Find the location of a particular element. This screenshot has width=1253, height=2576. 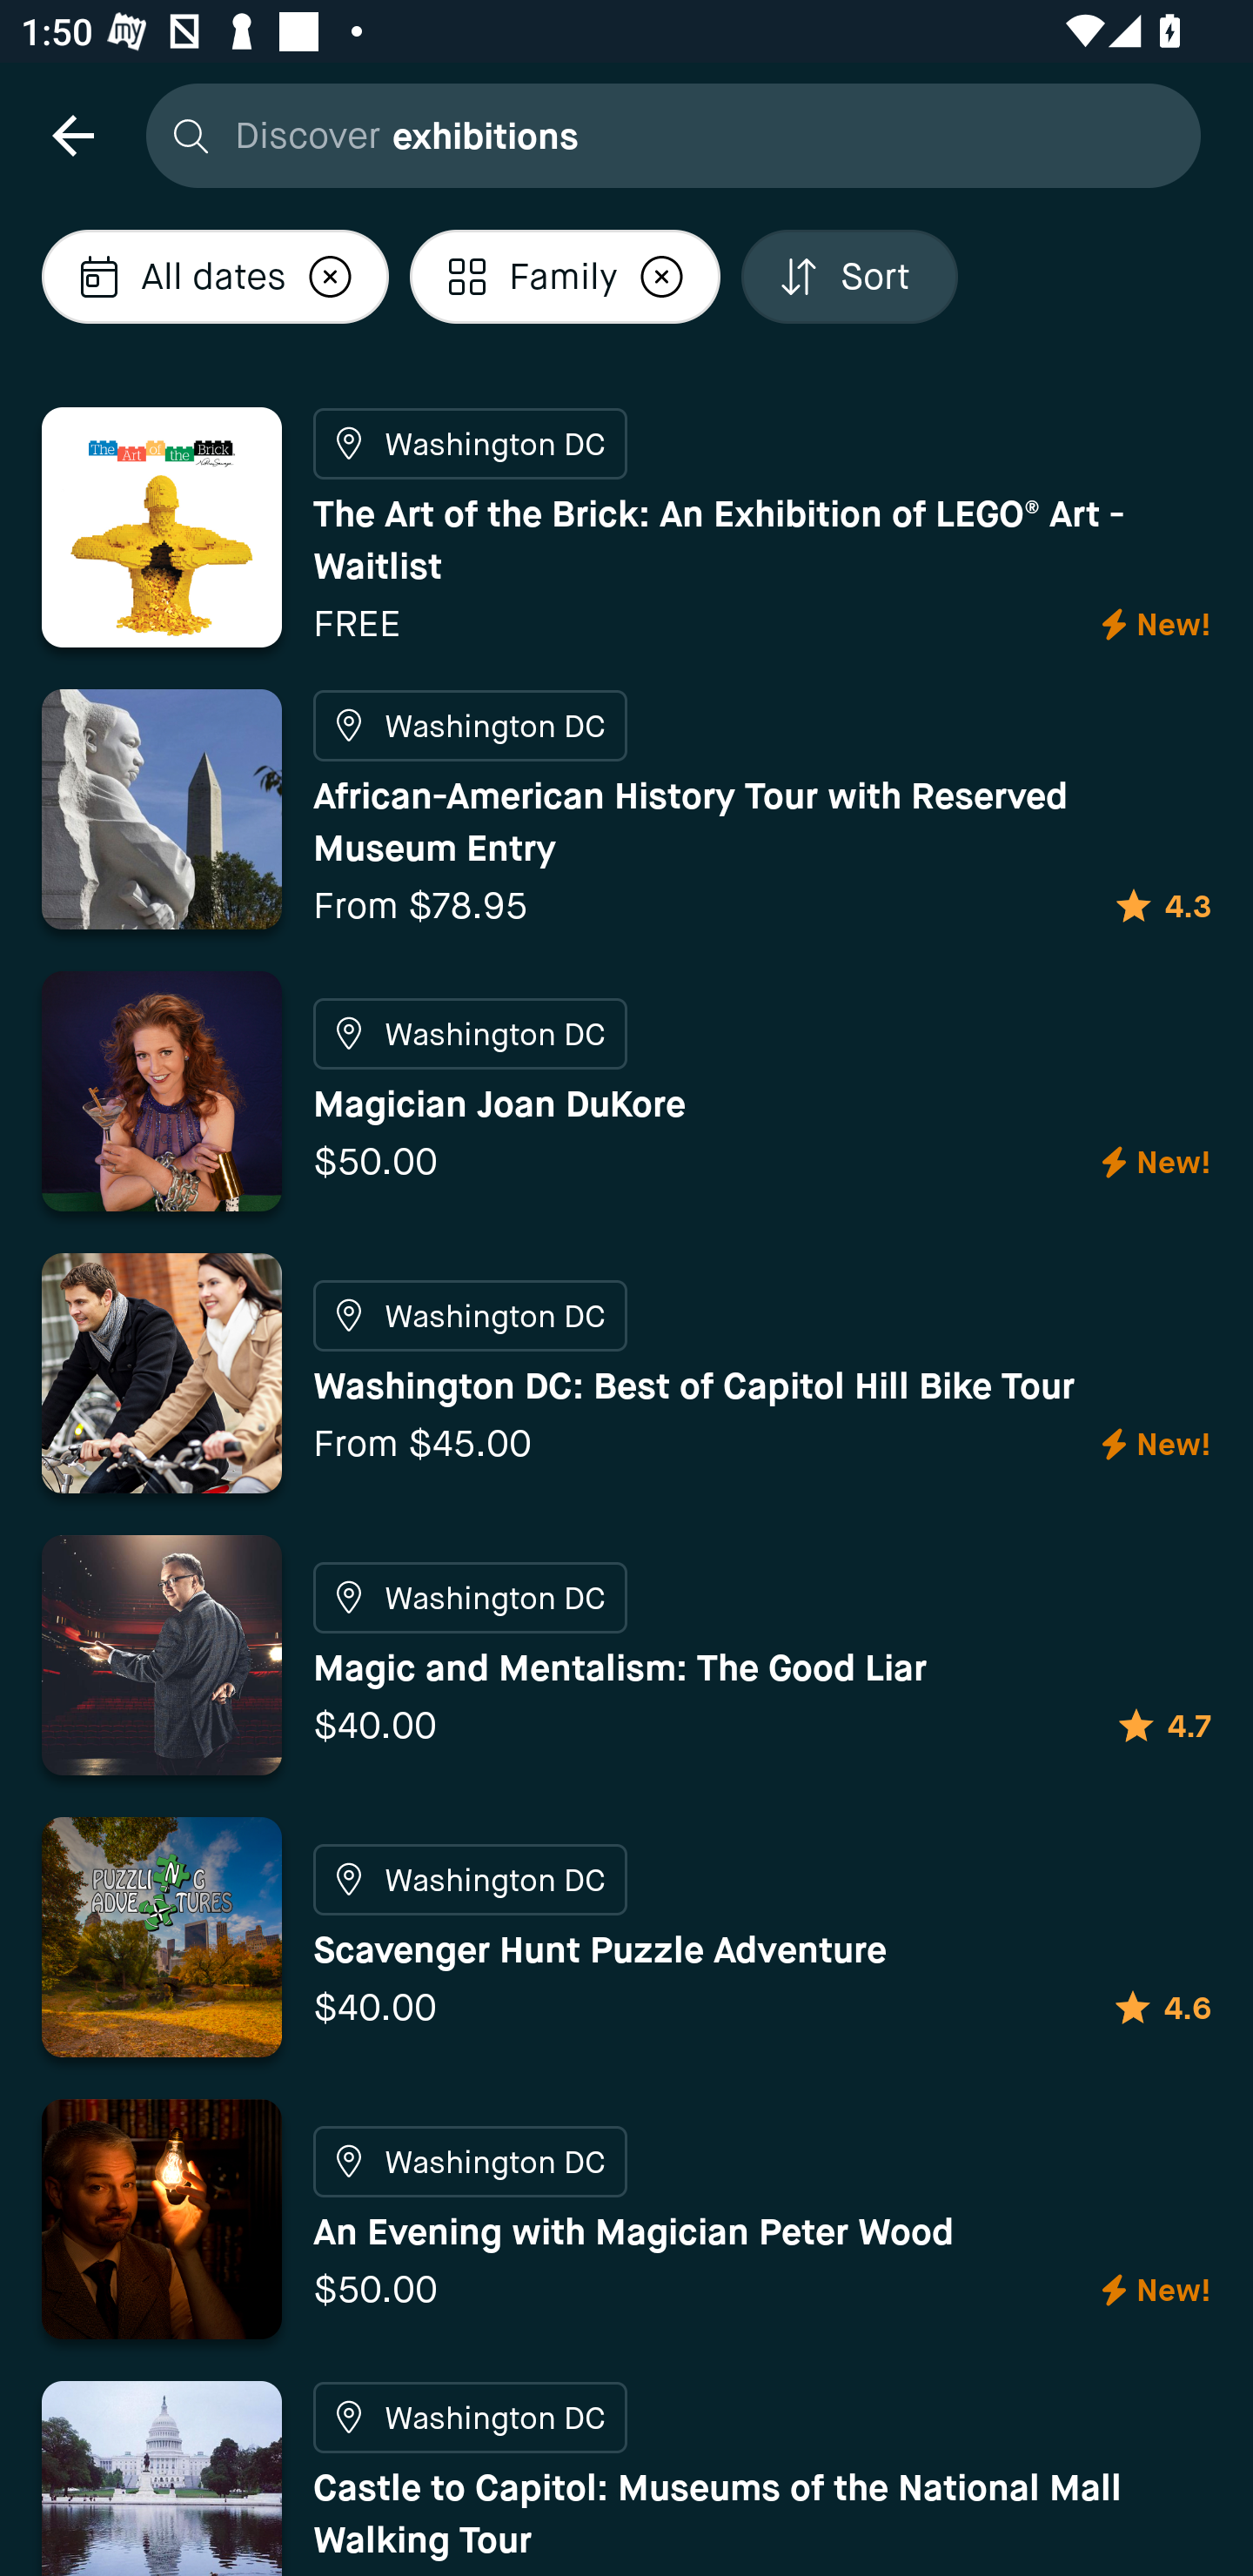

Localized description Family Localized description is located at coordinates (564, 277).